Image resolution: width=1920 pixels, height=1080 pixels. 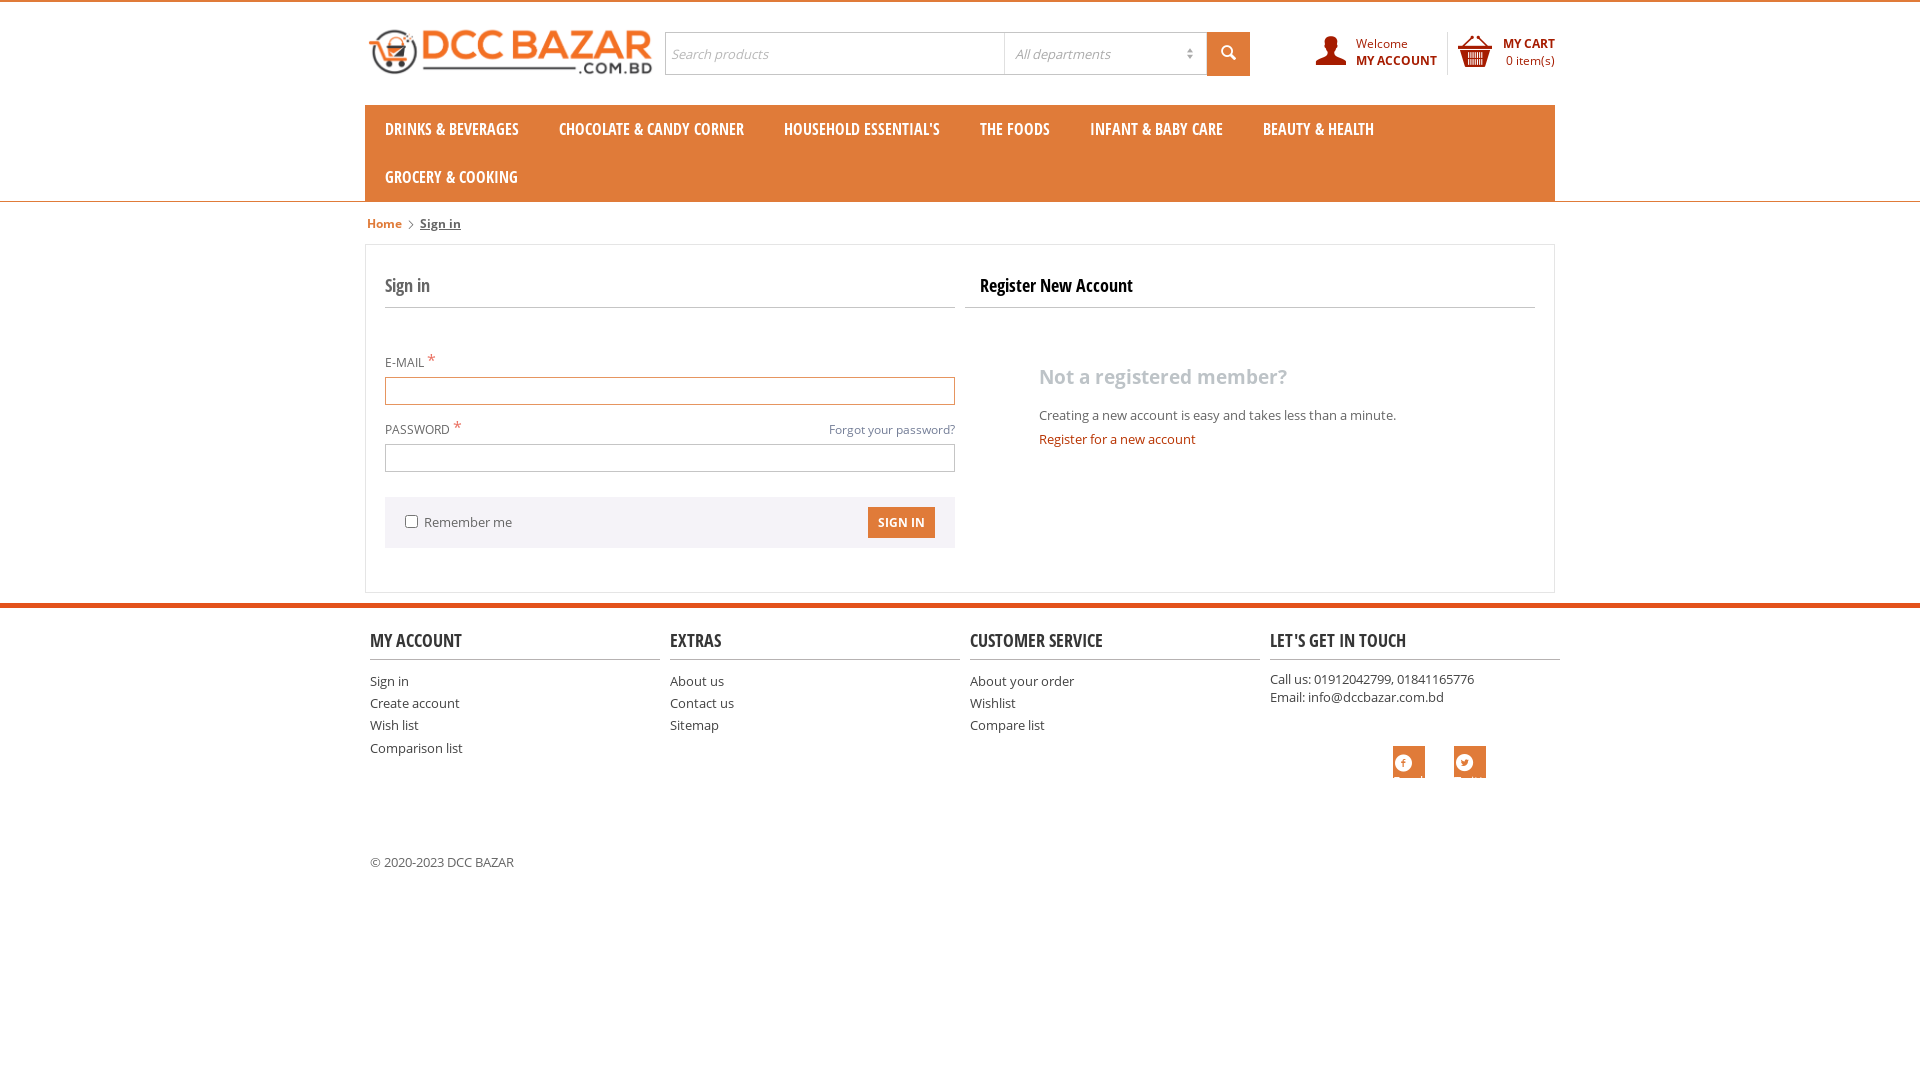 I want to click on Search products, so click(x=958, y=54).